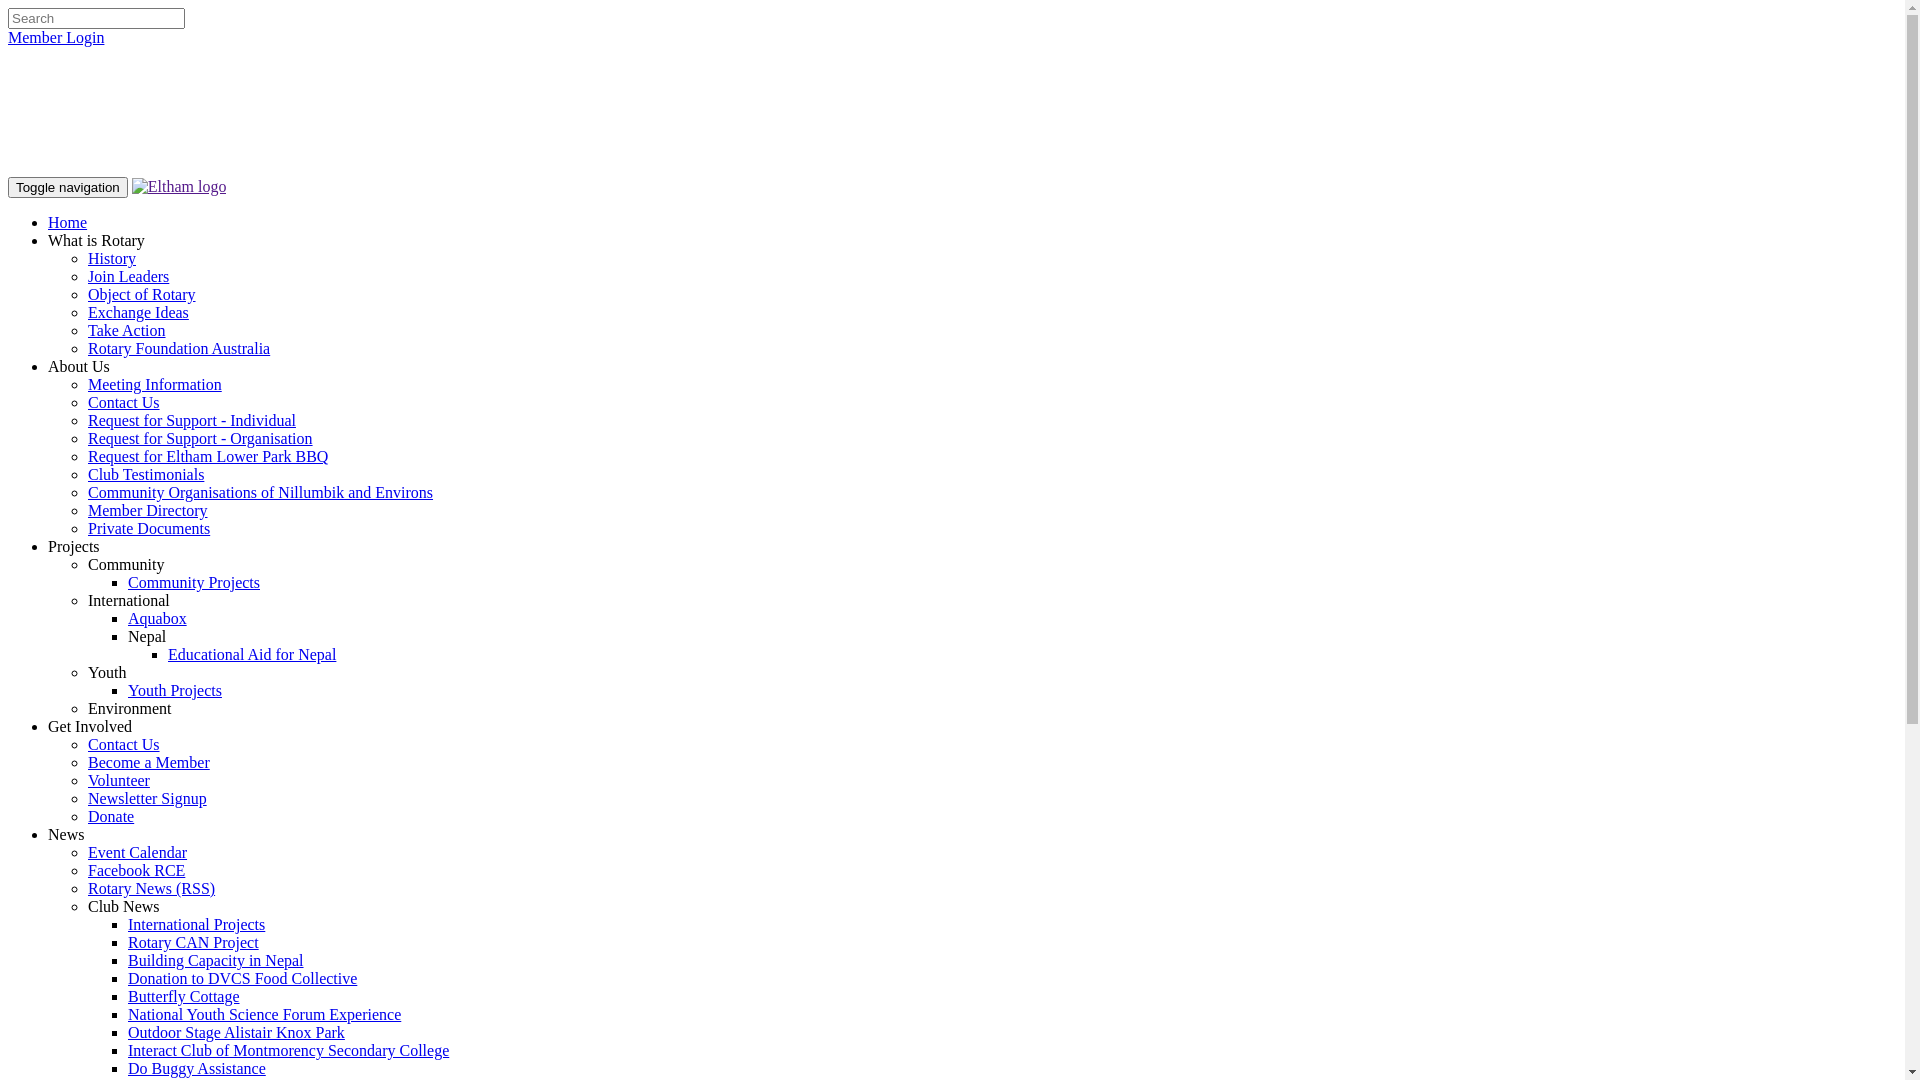 This screenshot has width=1920, height=1080. Describe the element at coordinates (146, 474) in the screenshot. I see `Club Testimonials` at that location.